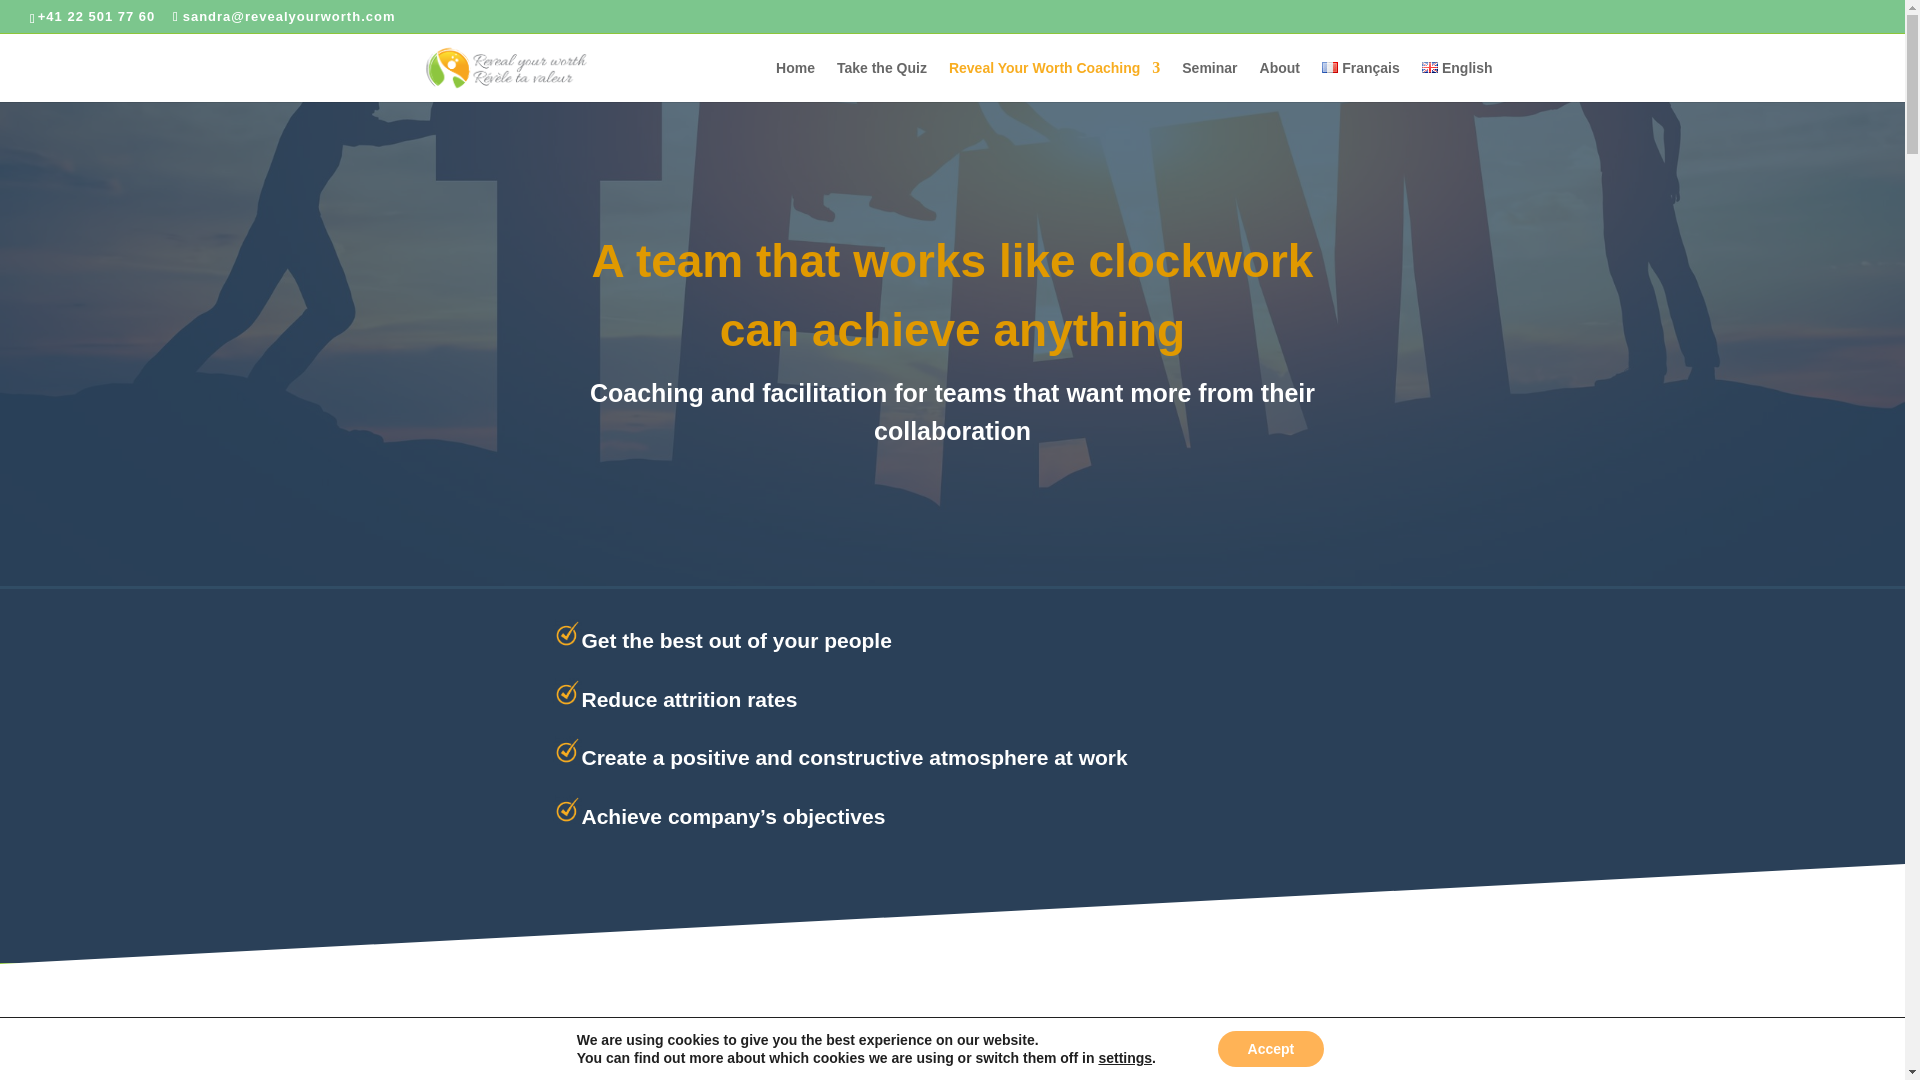 This screenshot has height=1080, width=1920. I want to click on Take the Quiz, so click(882, 80).